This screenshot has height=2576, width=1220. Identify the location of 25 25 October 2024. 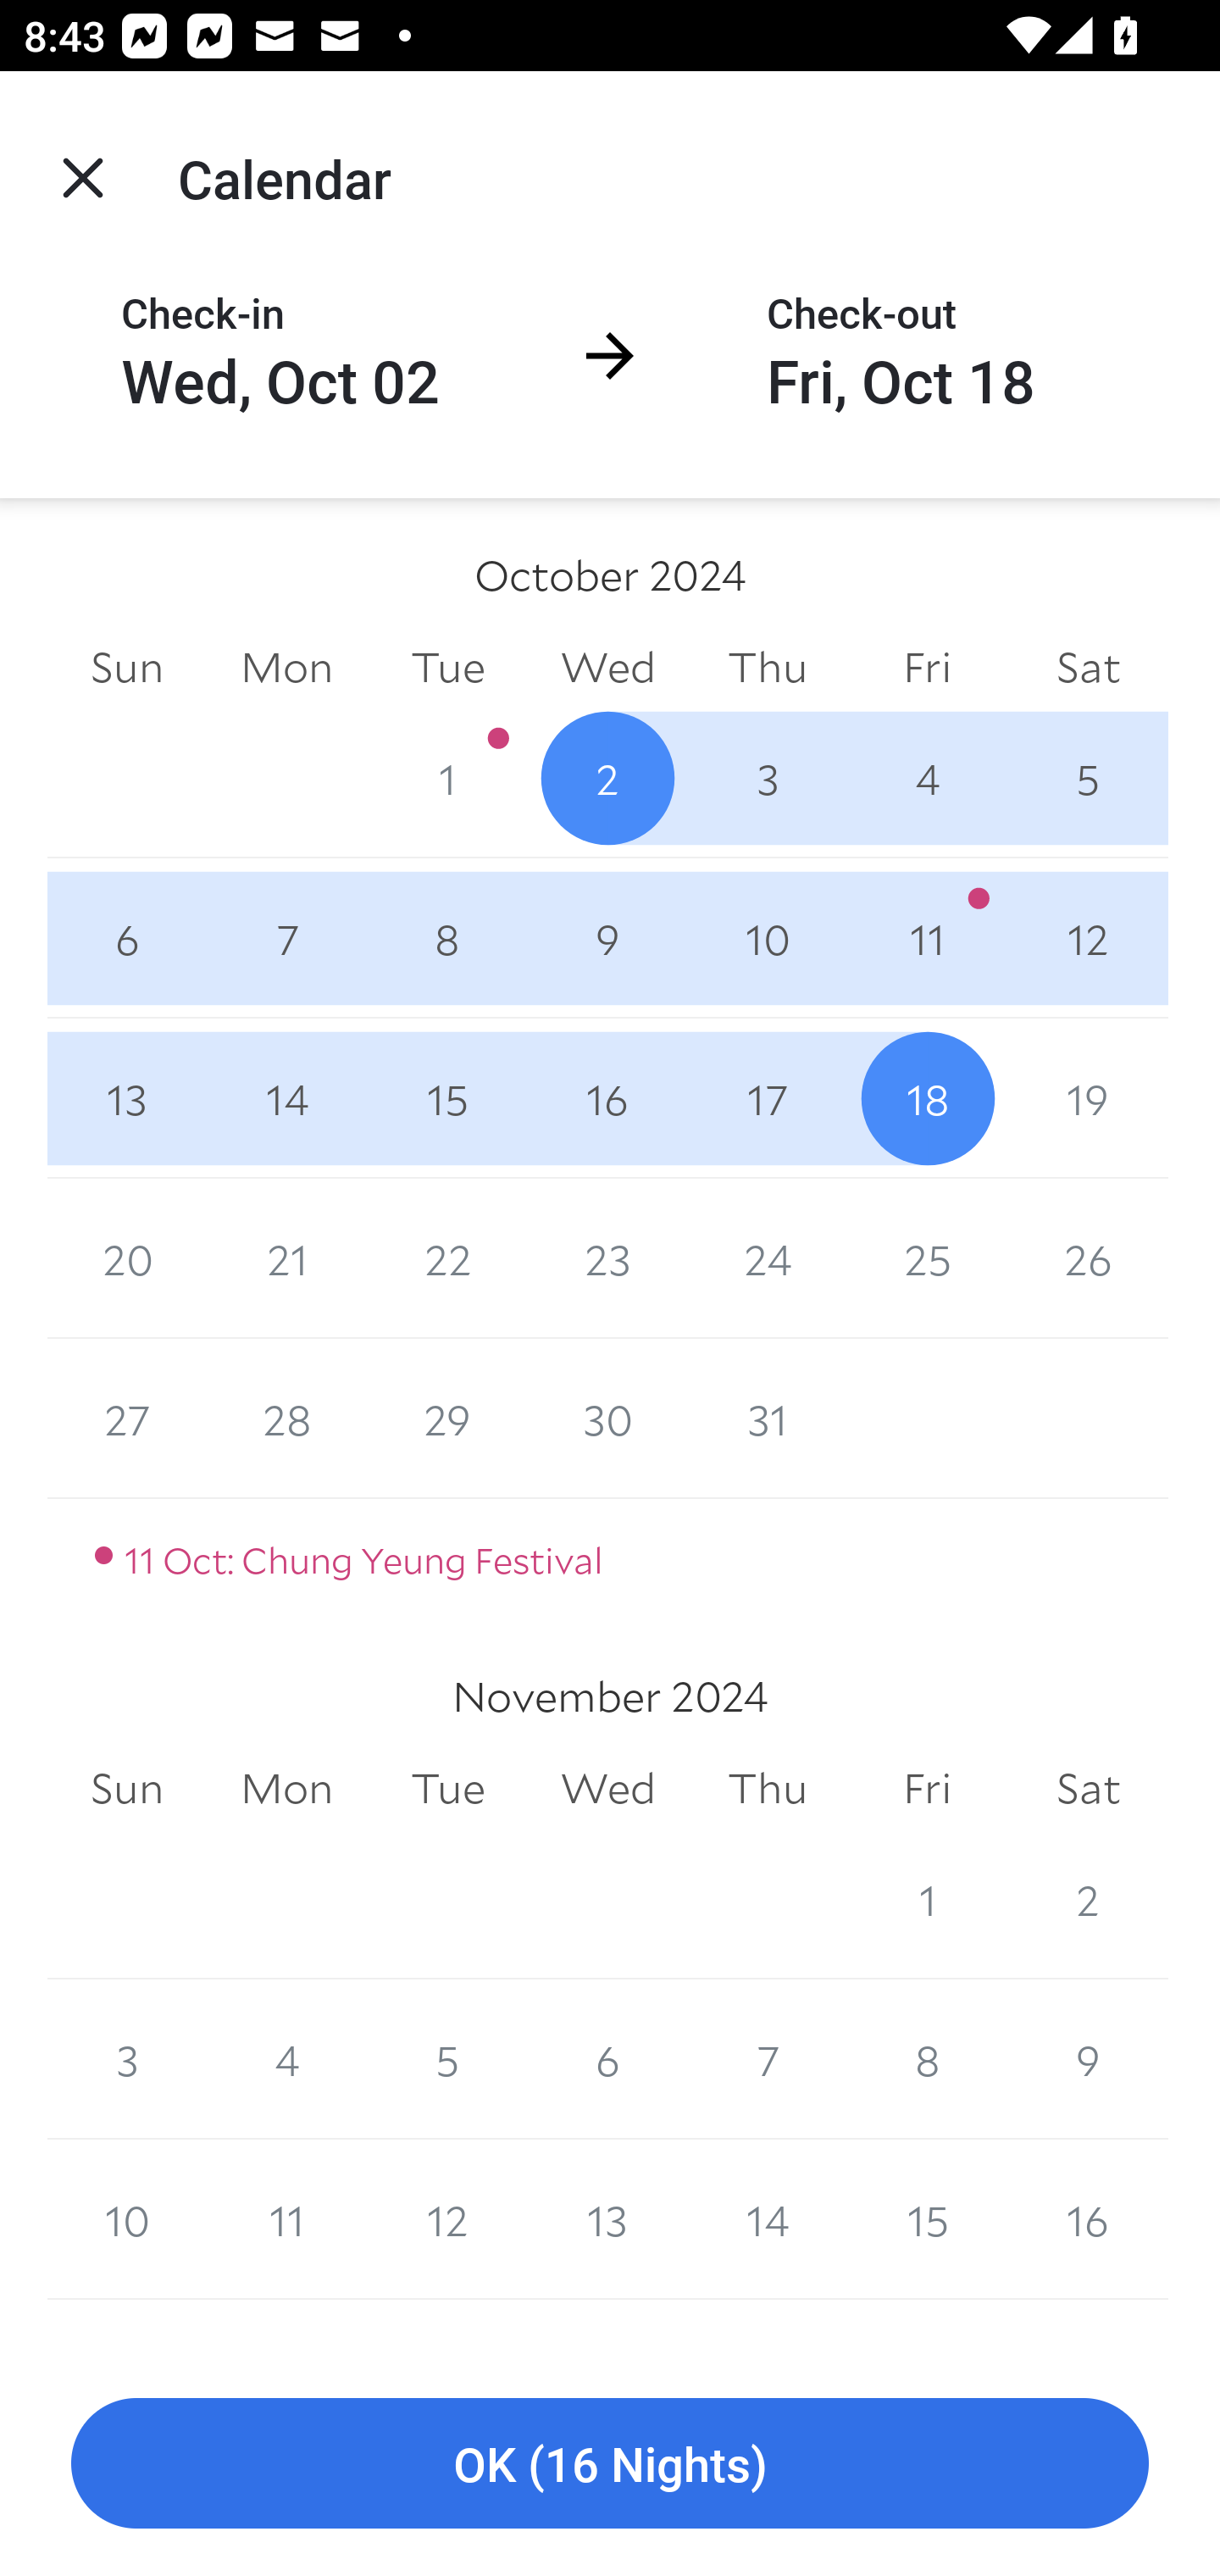
(927, 1259).